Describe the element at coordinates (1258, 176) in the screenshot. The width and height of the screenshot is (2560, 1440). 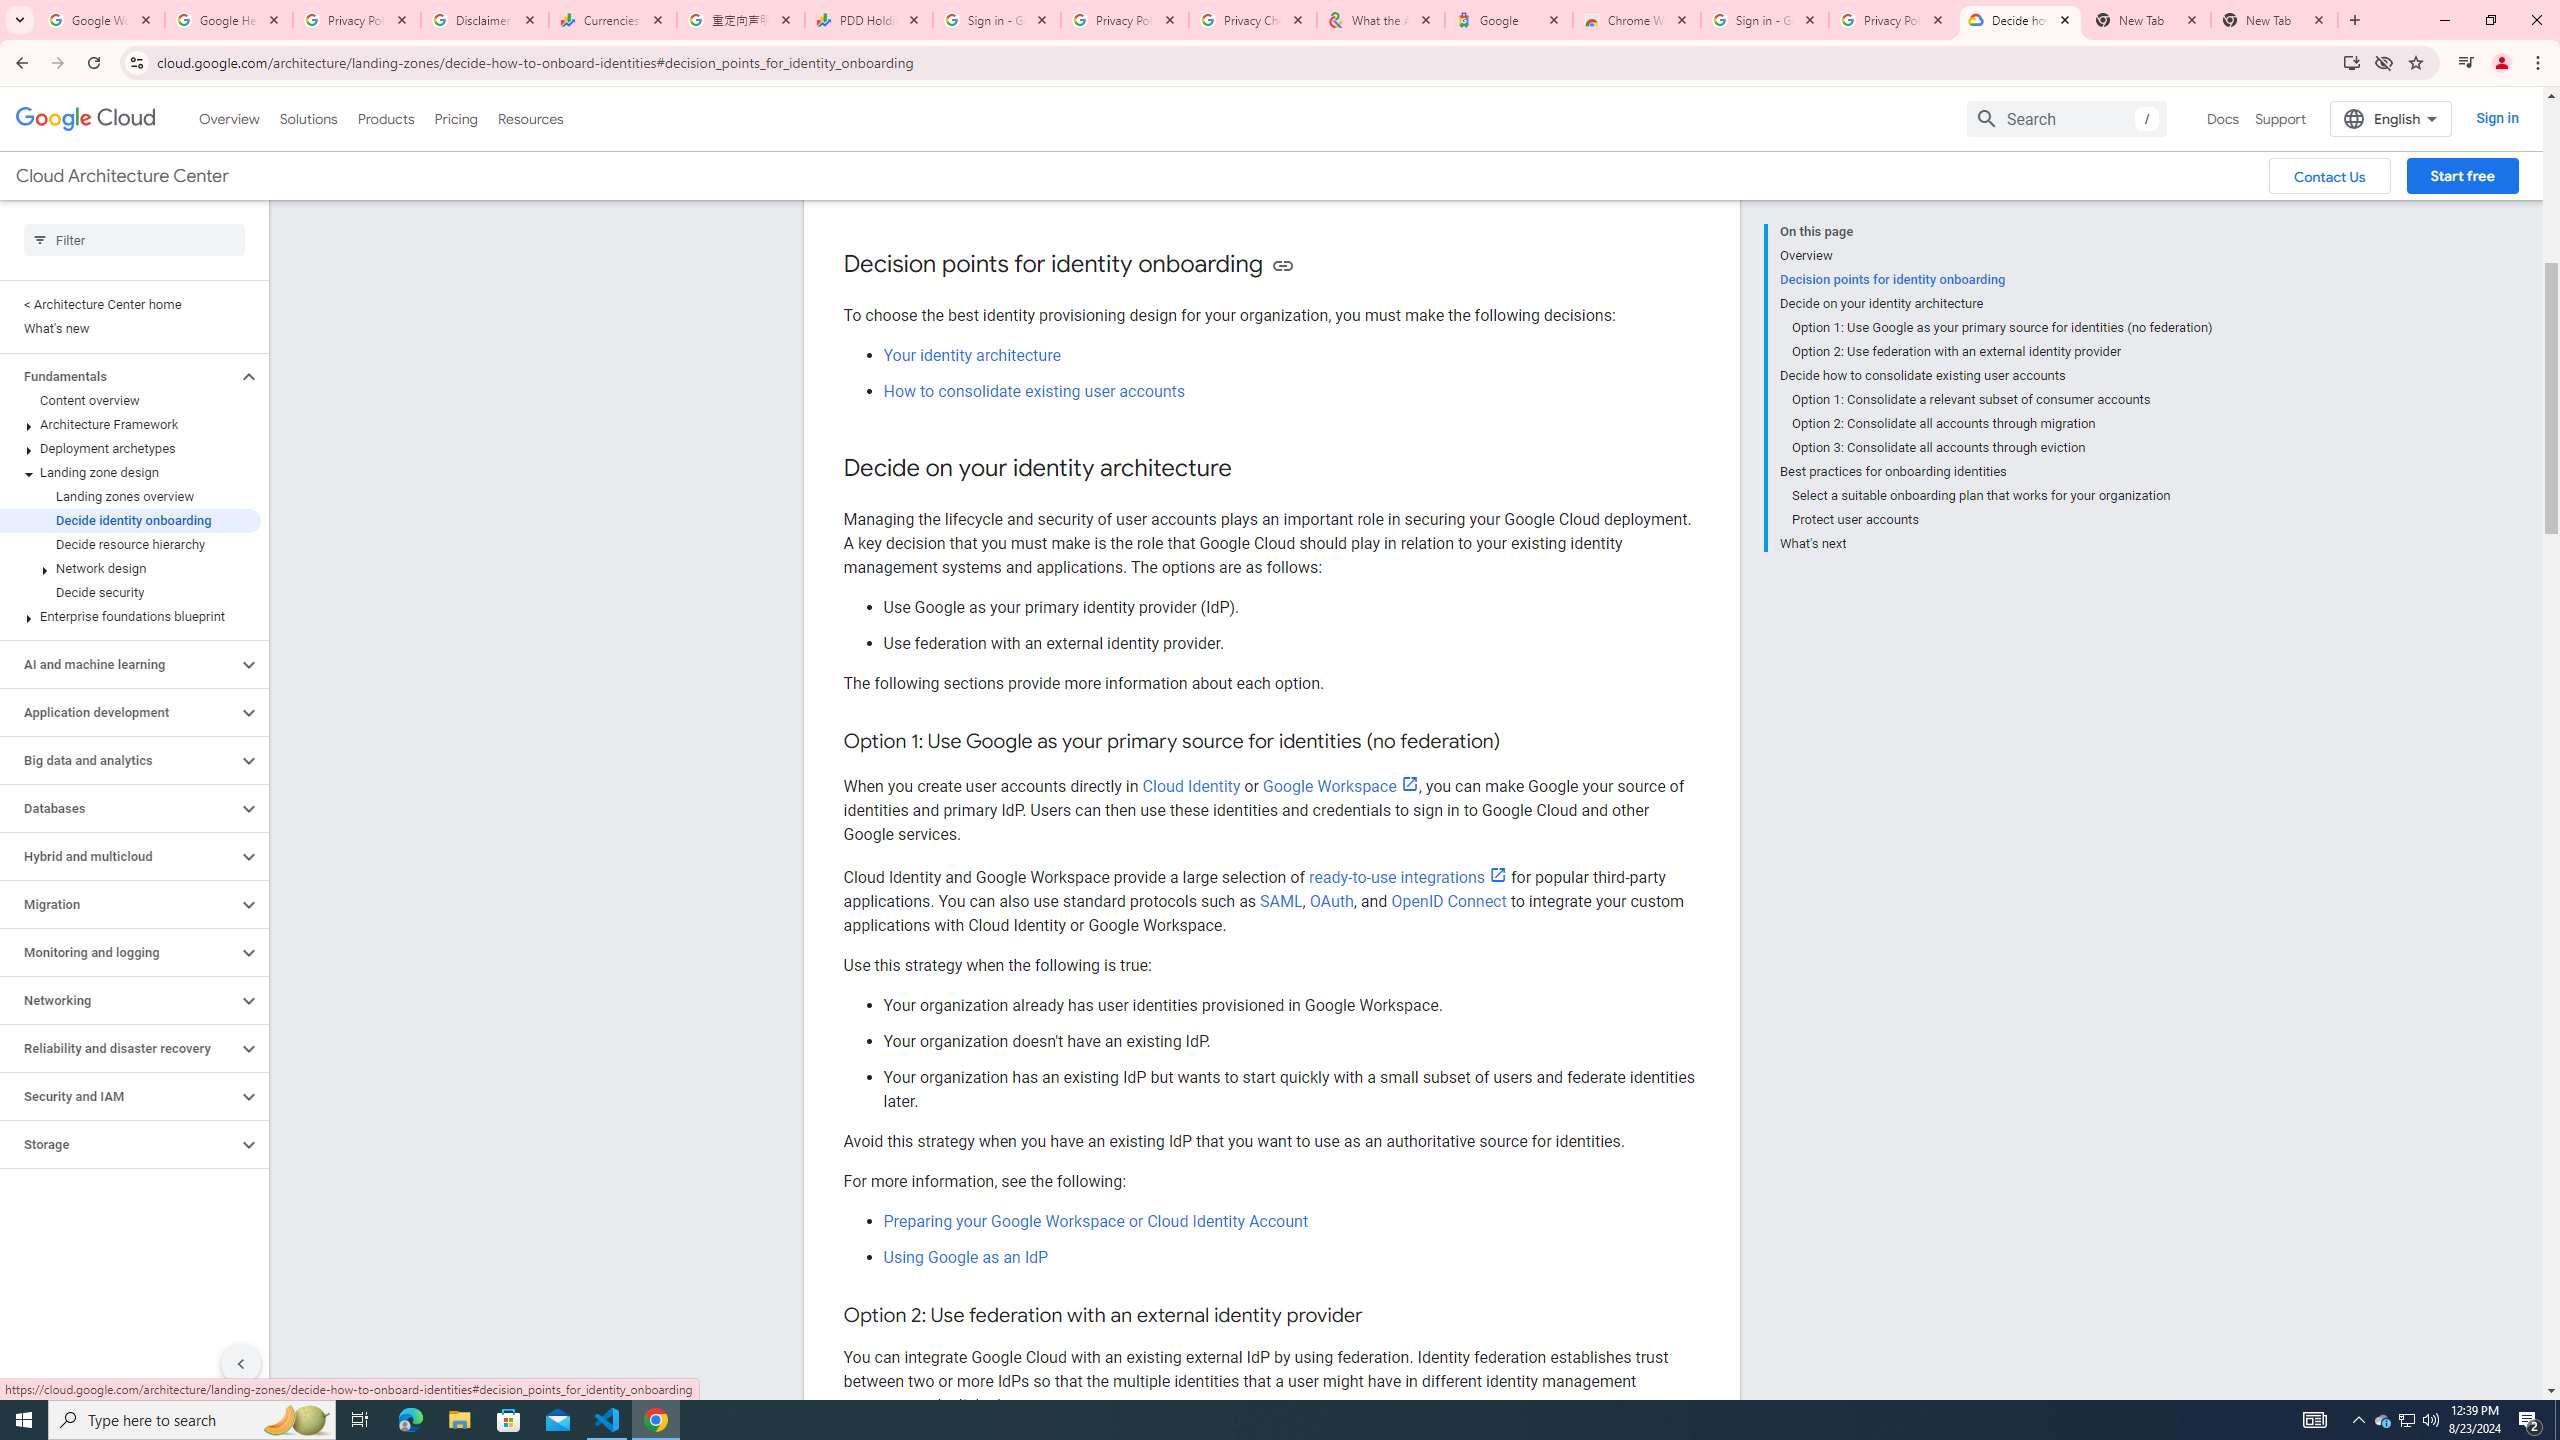
I see `overview of identity and access management` at that location.